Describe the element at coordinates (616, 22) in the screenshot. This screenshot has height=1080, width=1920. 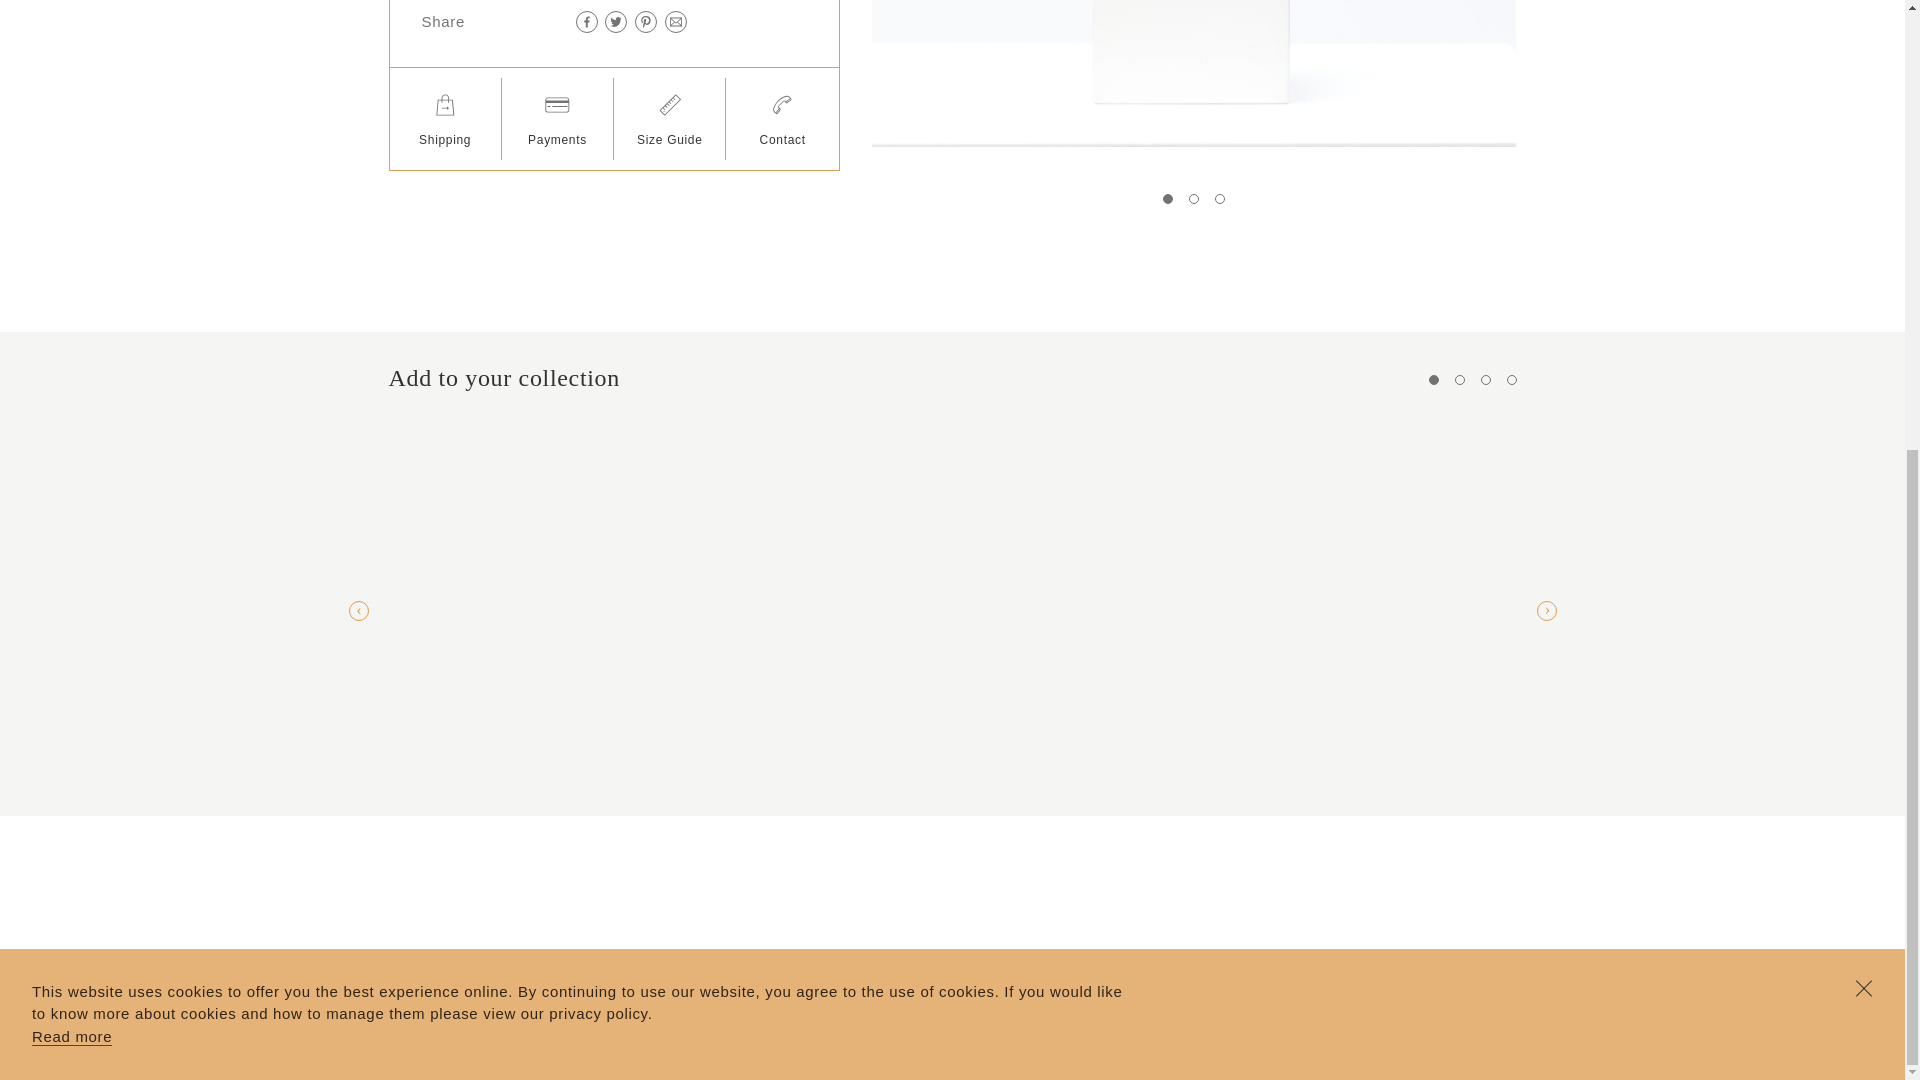
I see `Twitter Logo` at that location.